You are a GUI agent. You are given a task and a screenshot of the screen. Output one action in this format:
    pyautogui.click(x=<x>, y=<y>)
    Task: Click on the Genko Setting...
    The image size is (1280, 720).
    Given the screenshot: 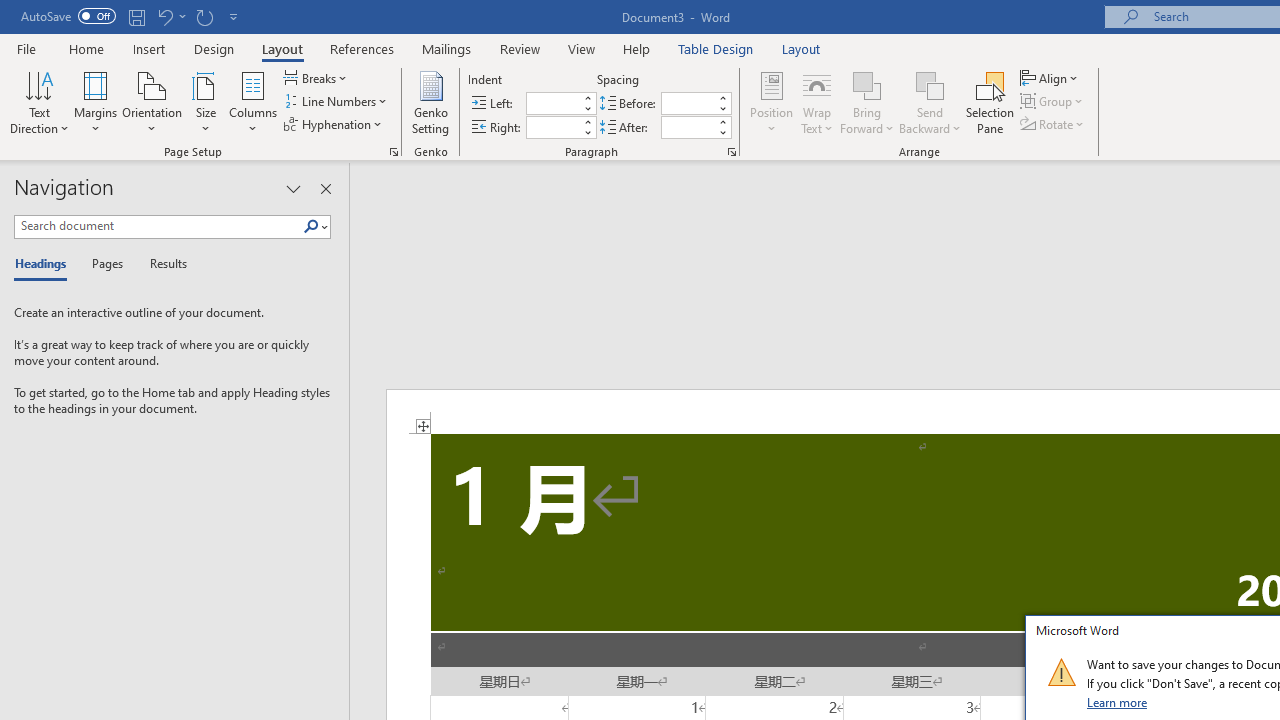 What is the action you would take?
    pyautogui.click(x=430, y=102)
    